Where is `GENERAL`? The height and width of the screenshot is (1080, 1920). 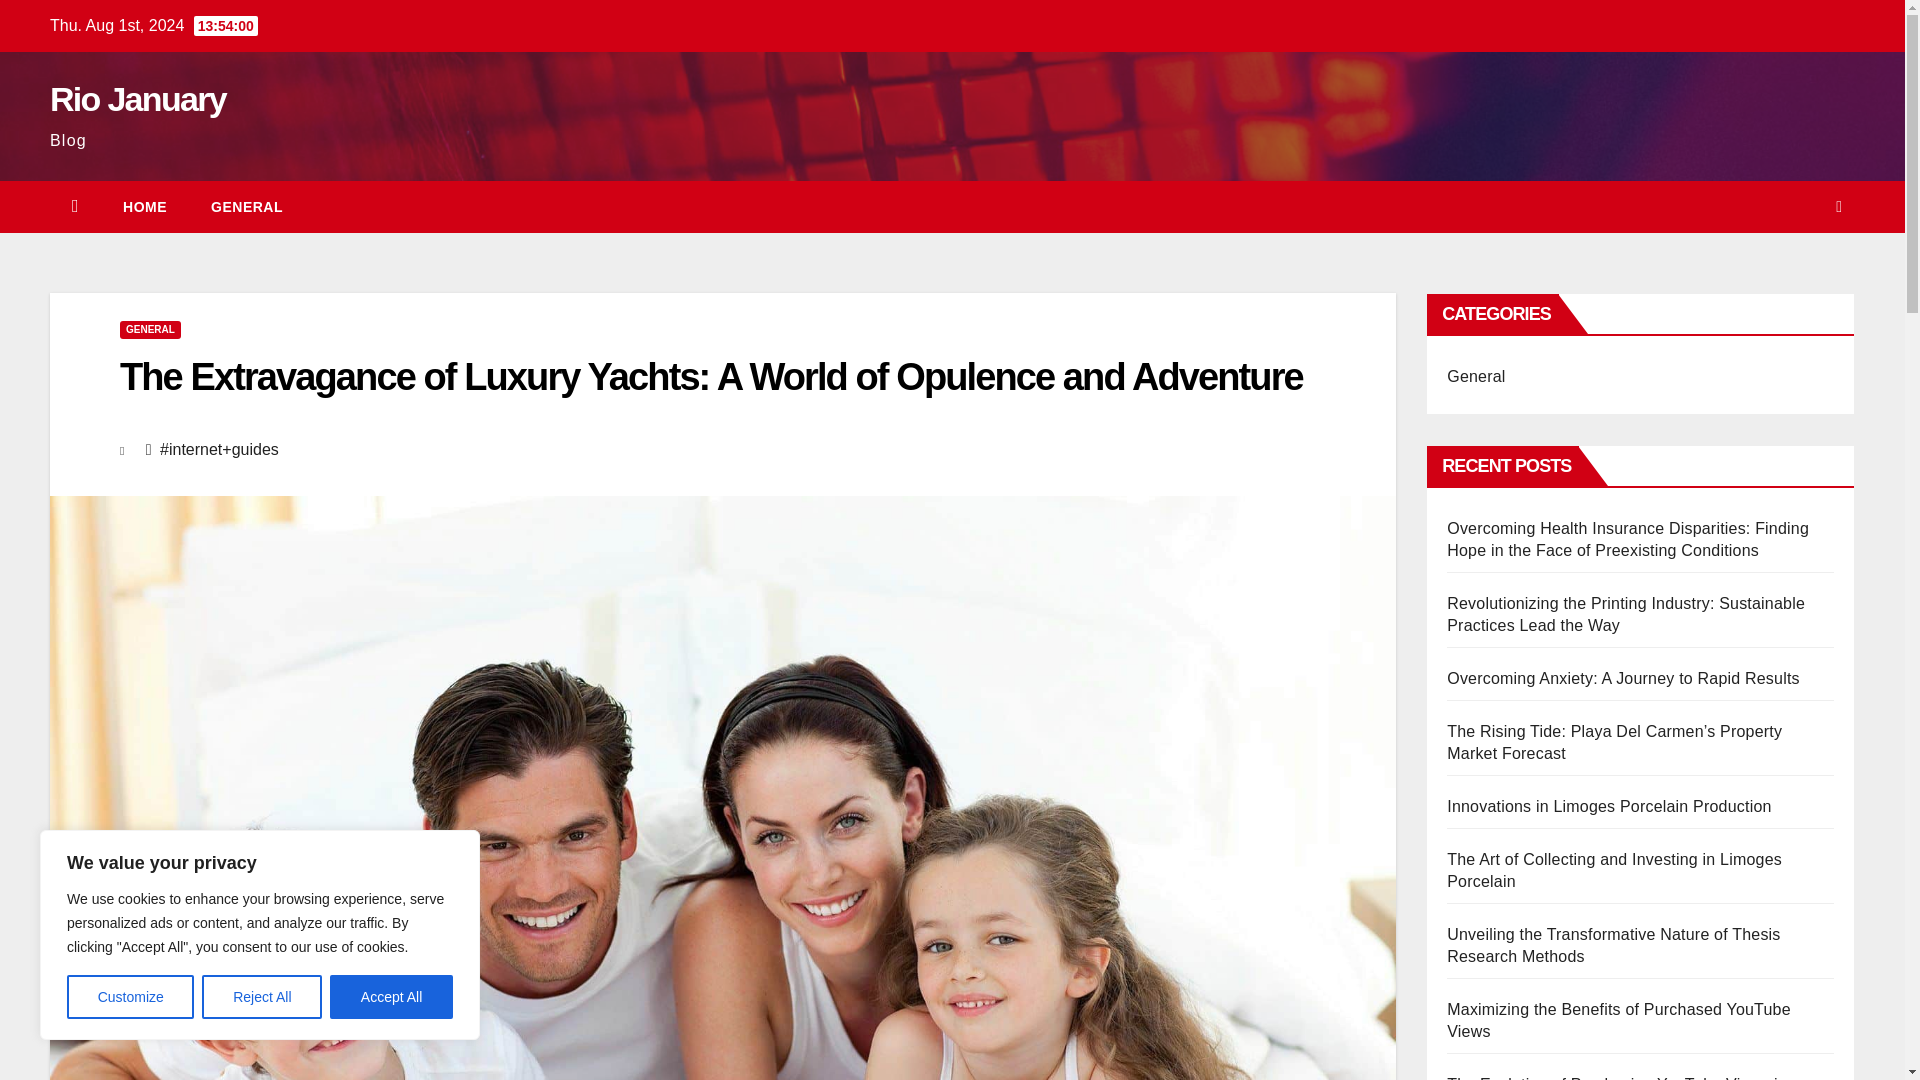 GENERAL is located at coordinates (246, 207).